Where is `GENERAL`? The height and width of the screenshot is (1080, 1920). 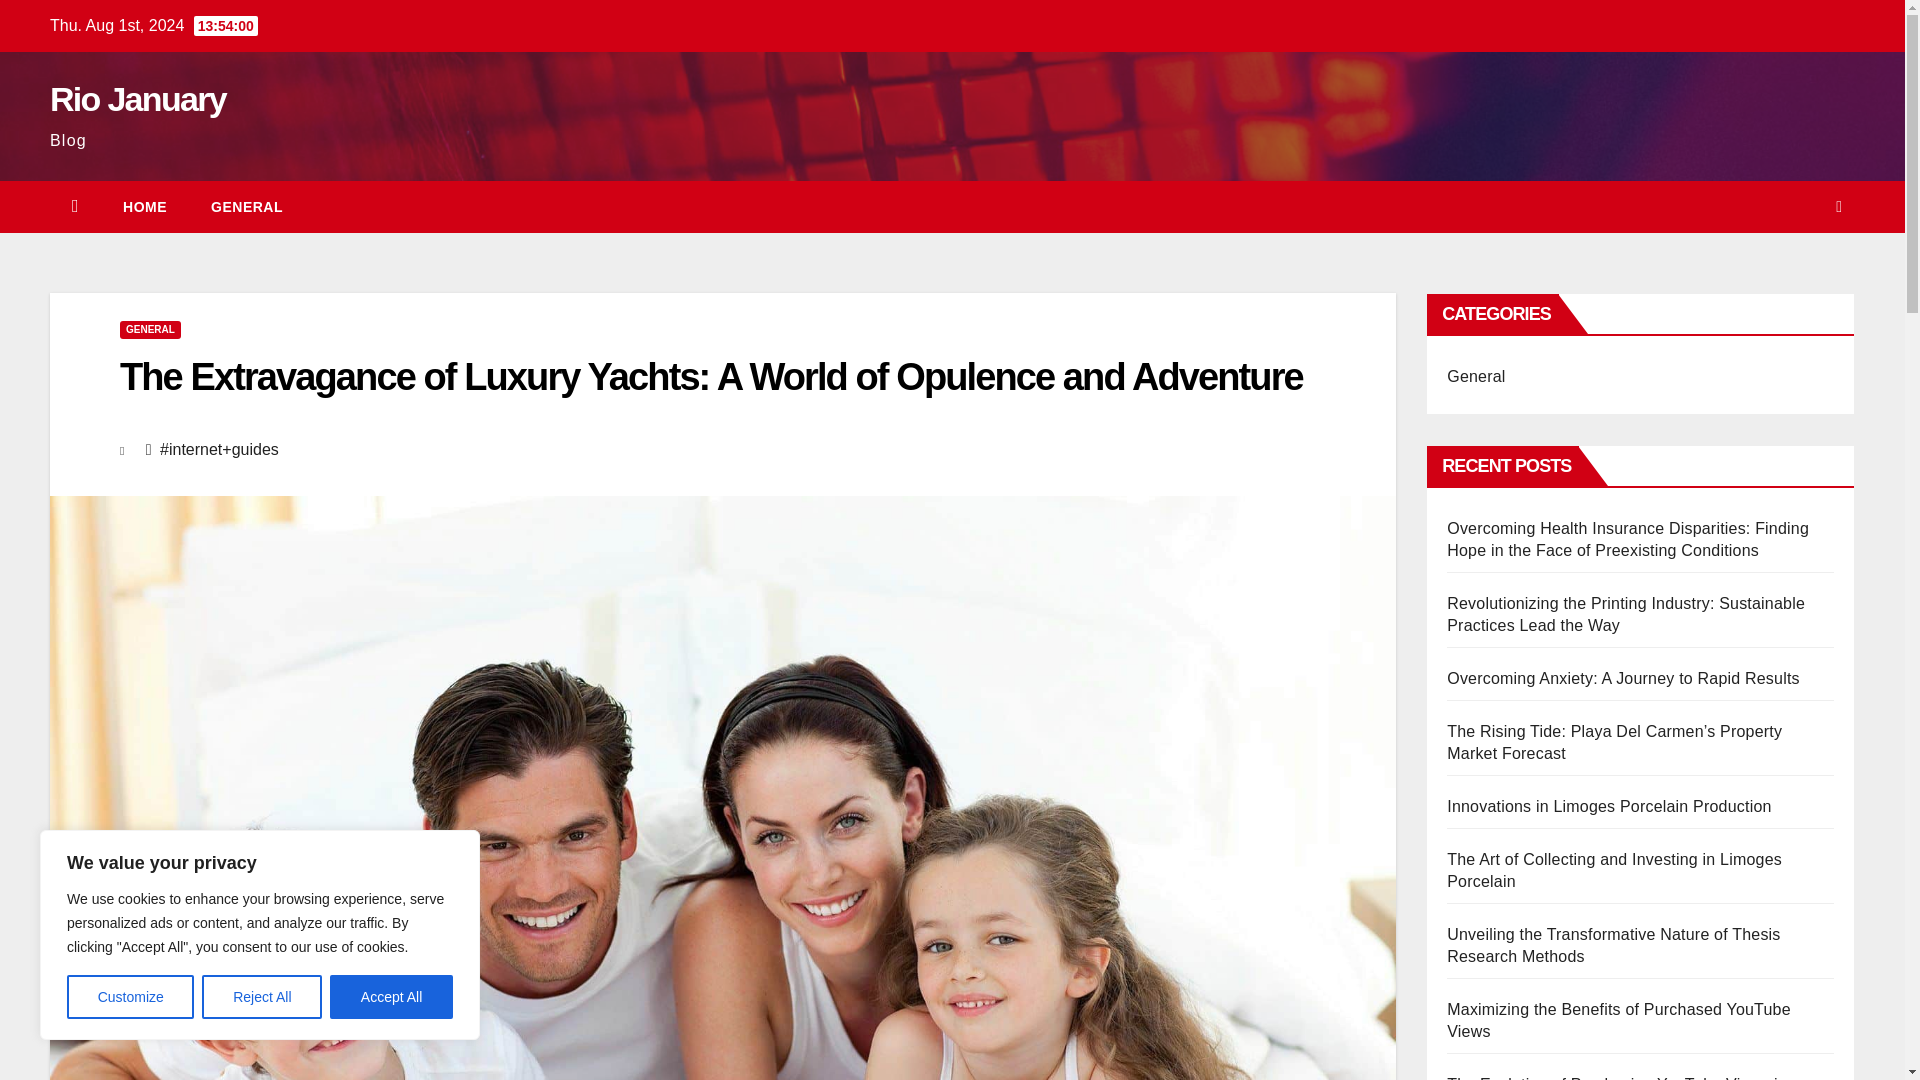 GENERAL is located at coordinates (246, 207).